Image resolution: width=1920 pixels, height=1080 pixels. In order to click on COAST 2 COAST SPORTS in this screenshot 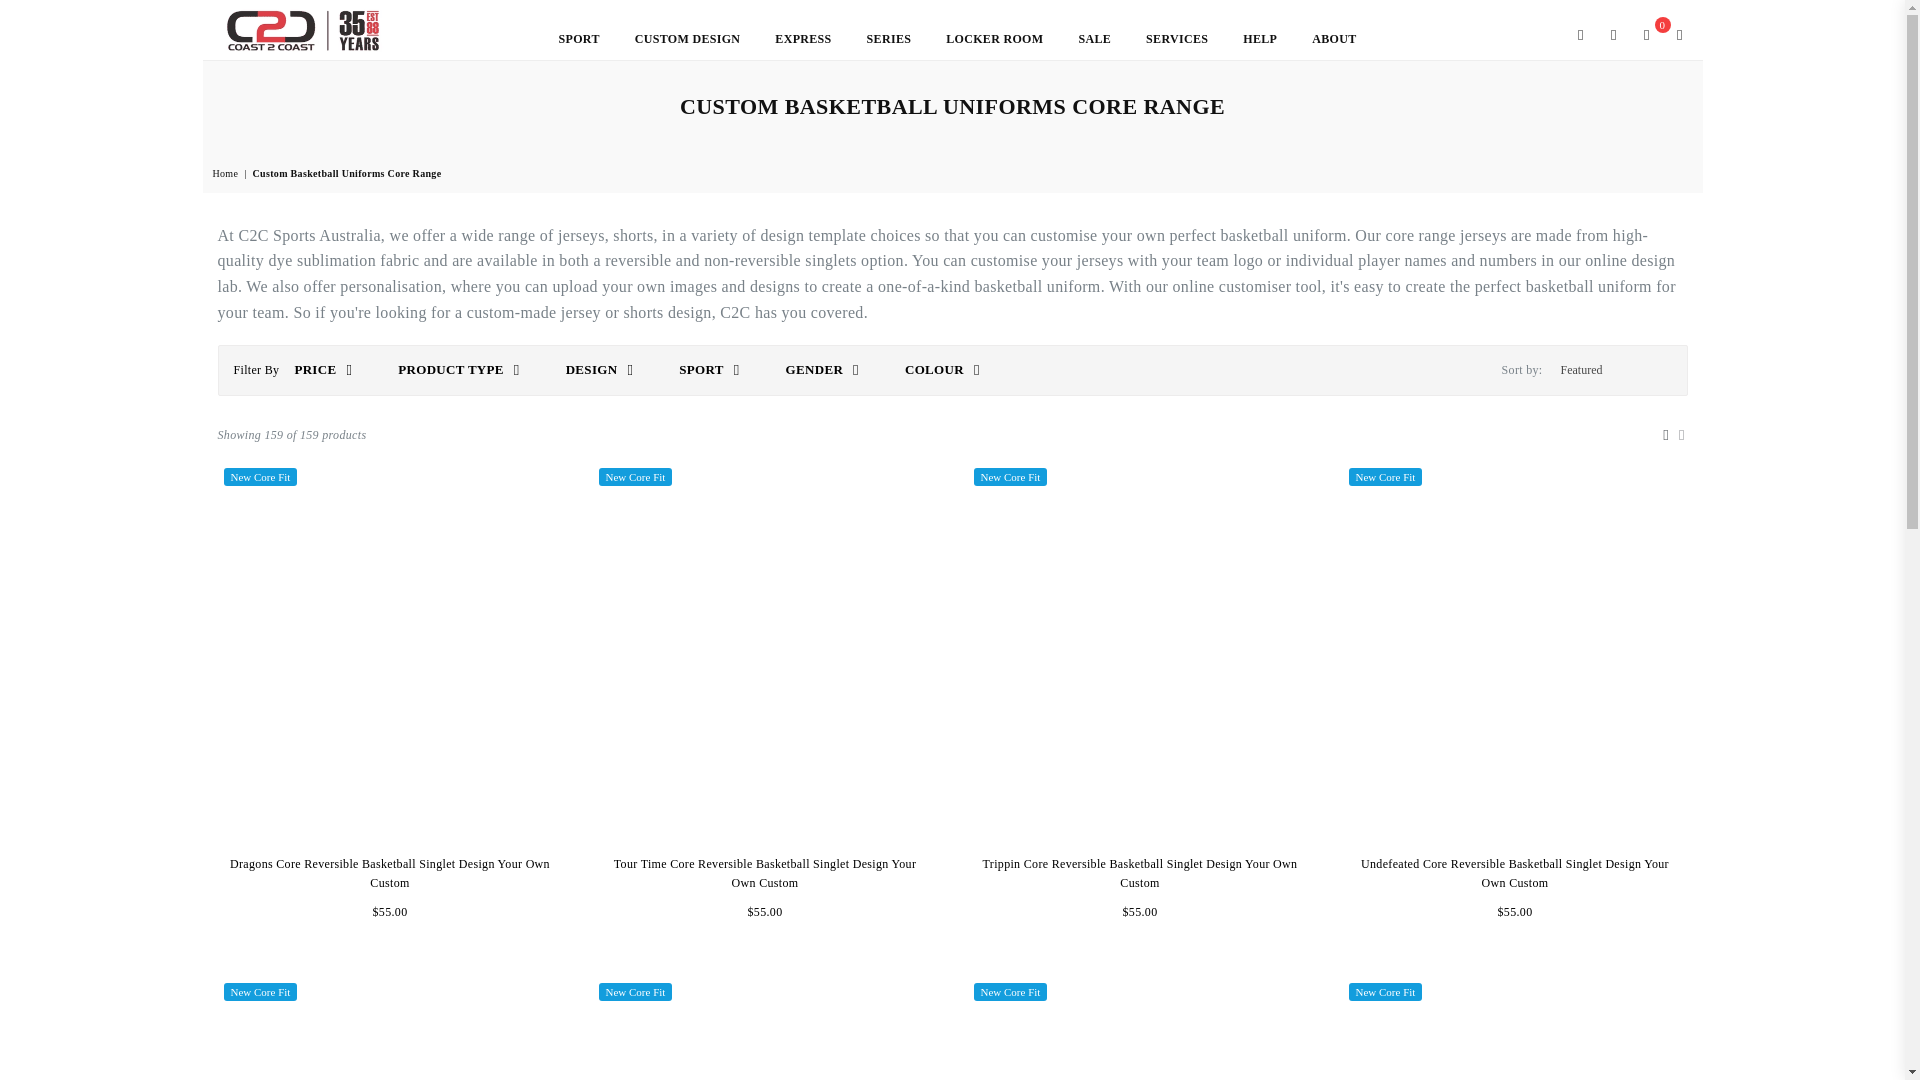, I will do `click(302, 30)`.